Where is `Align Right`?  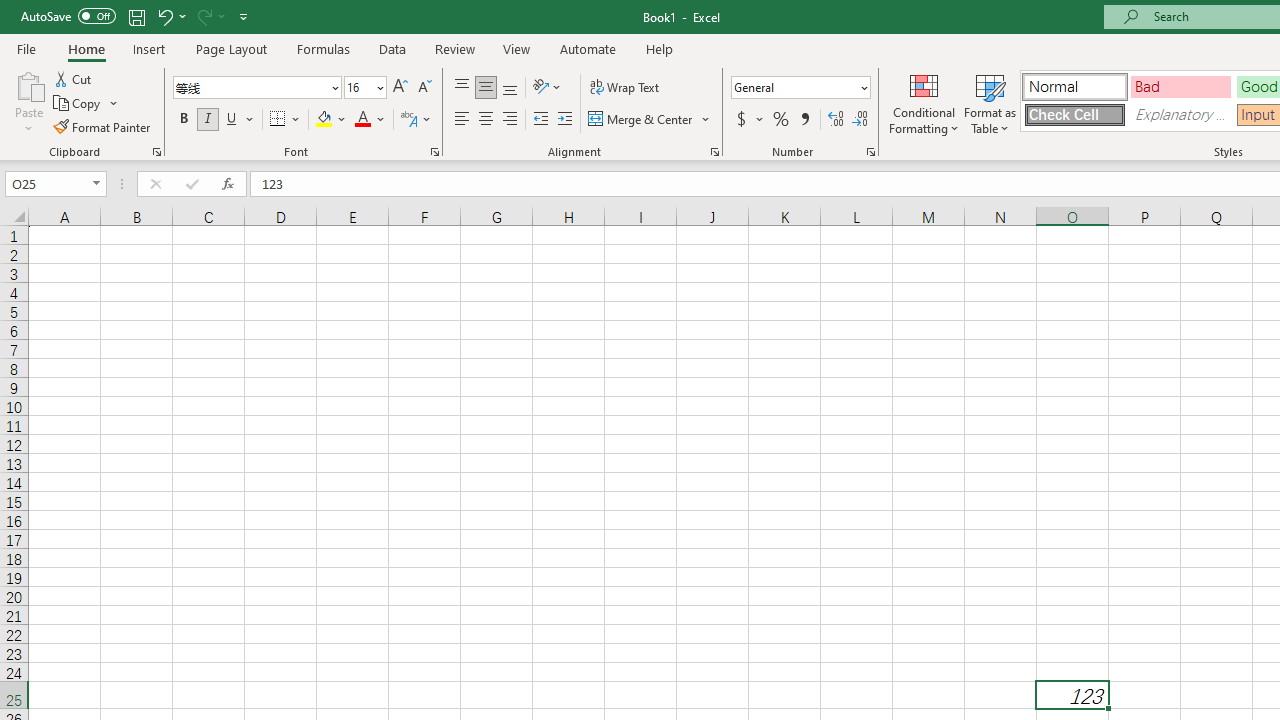
Align Right is located at coordinates (510, 120).